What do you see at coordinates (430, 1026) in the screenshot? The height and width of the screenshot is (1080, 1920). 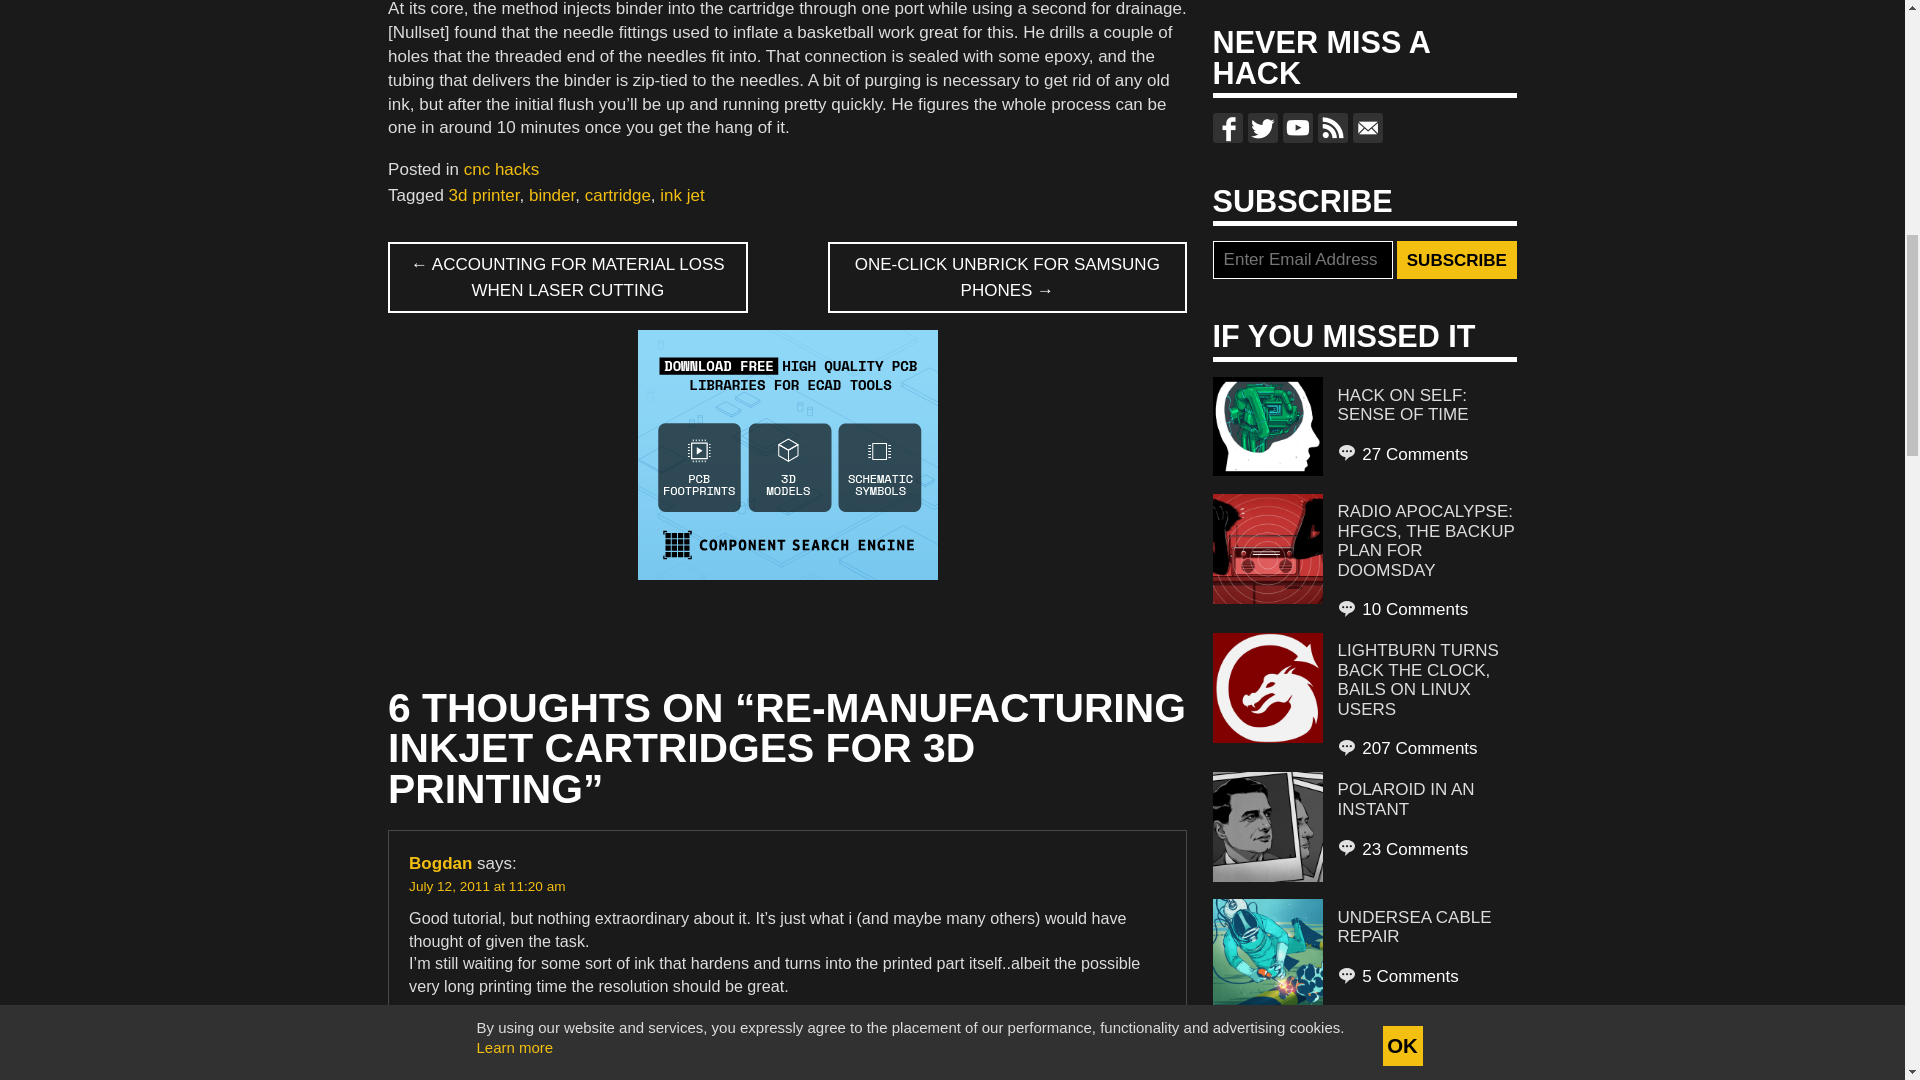 I see `Reply` at bounding box center [430, 1026].